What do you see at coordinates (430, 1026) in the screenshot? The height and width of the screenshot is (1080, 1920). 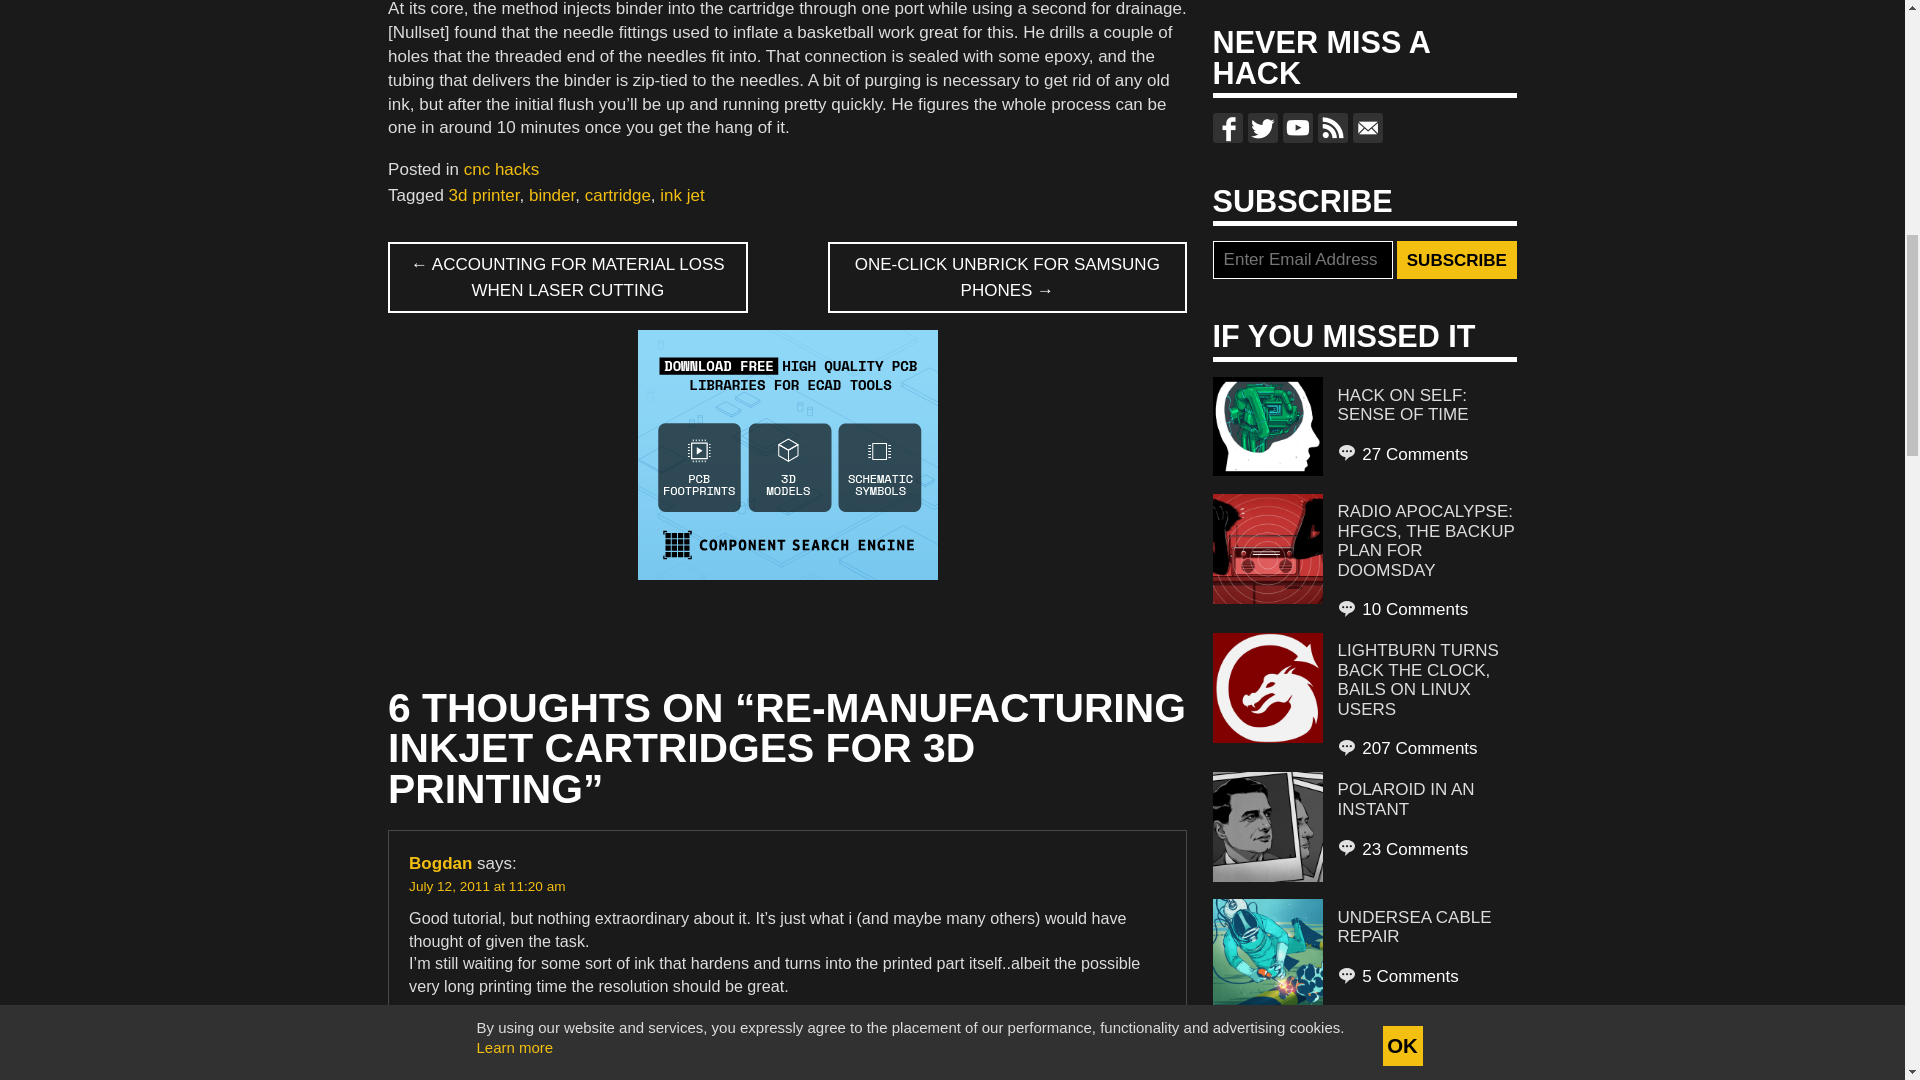 I see `Reply` at bounding box center [430, 1026].